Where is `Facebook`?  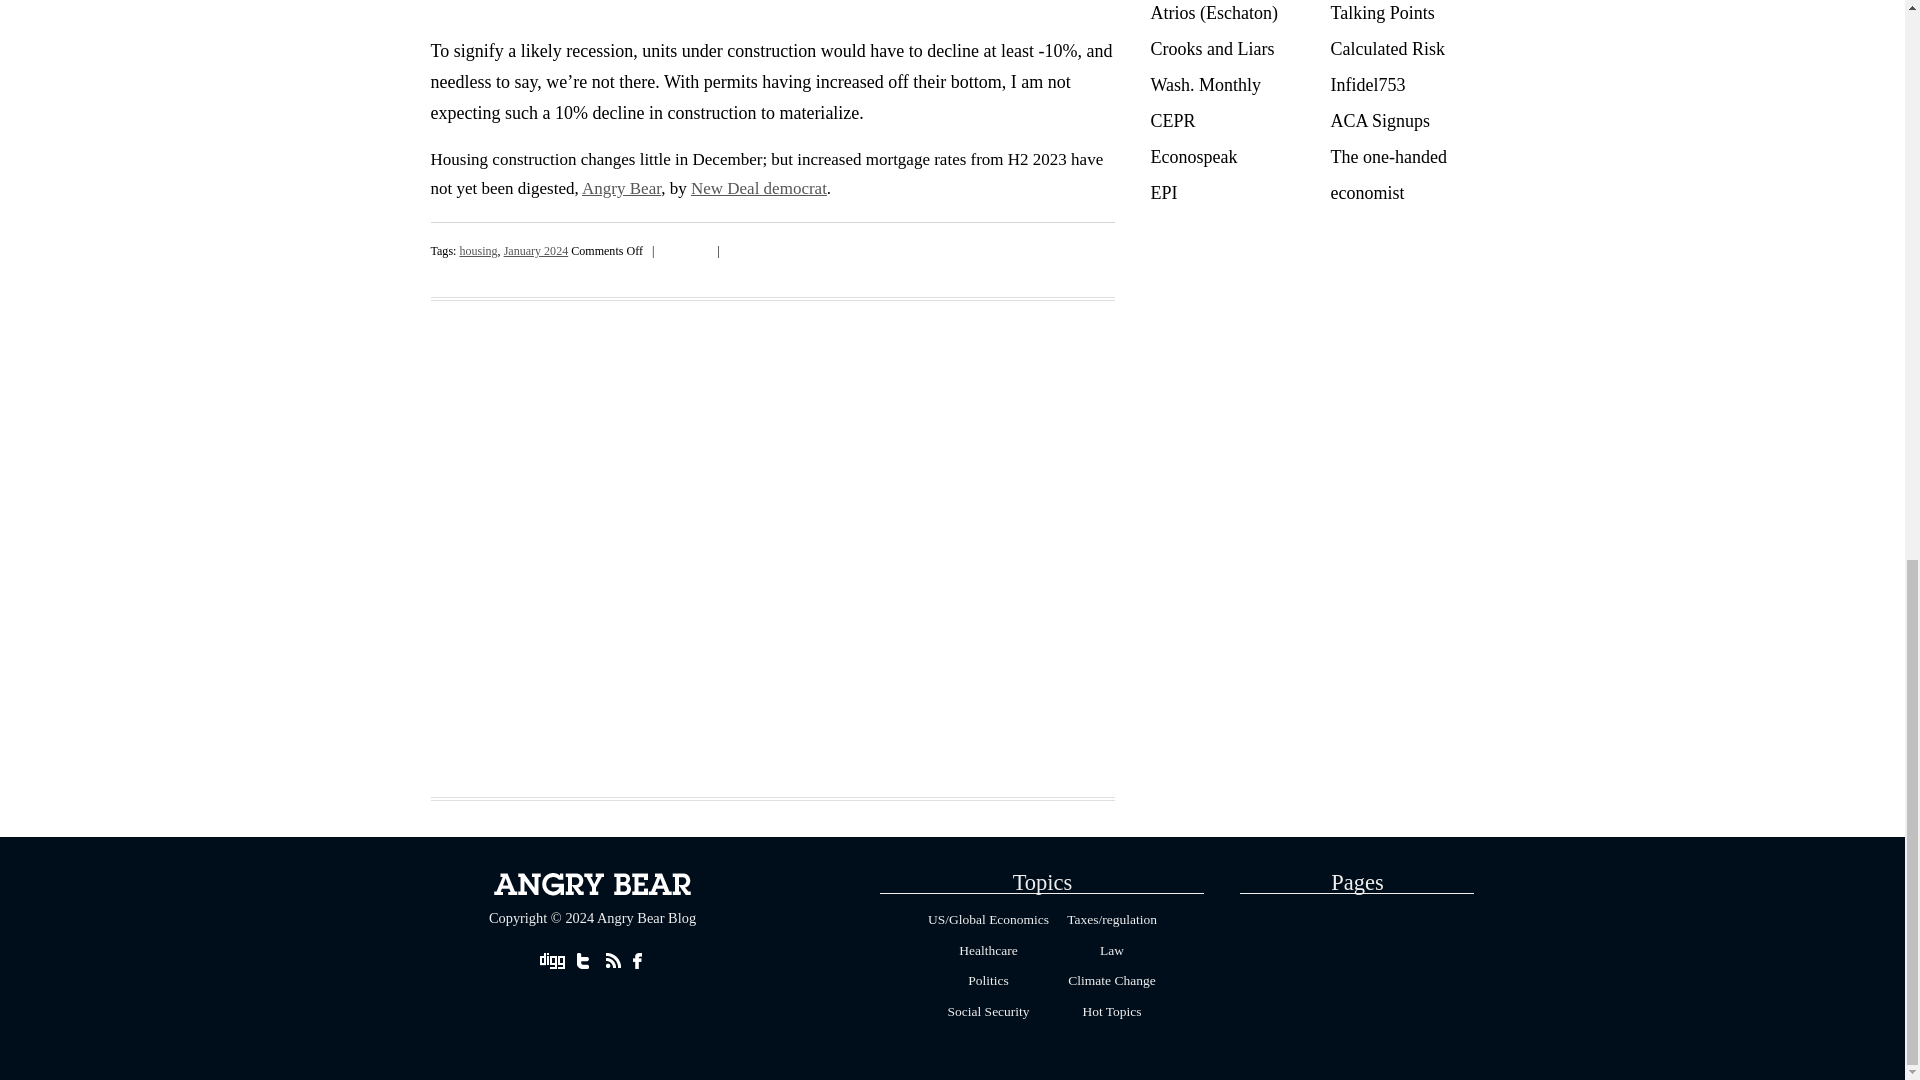 Facebook is located at coordinates (685, 246).